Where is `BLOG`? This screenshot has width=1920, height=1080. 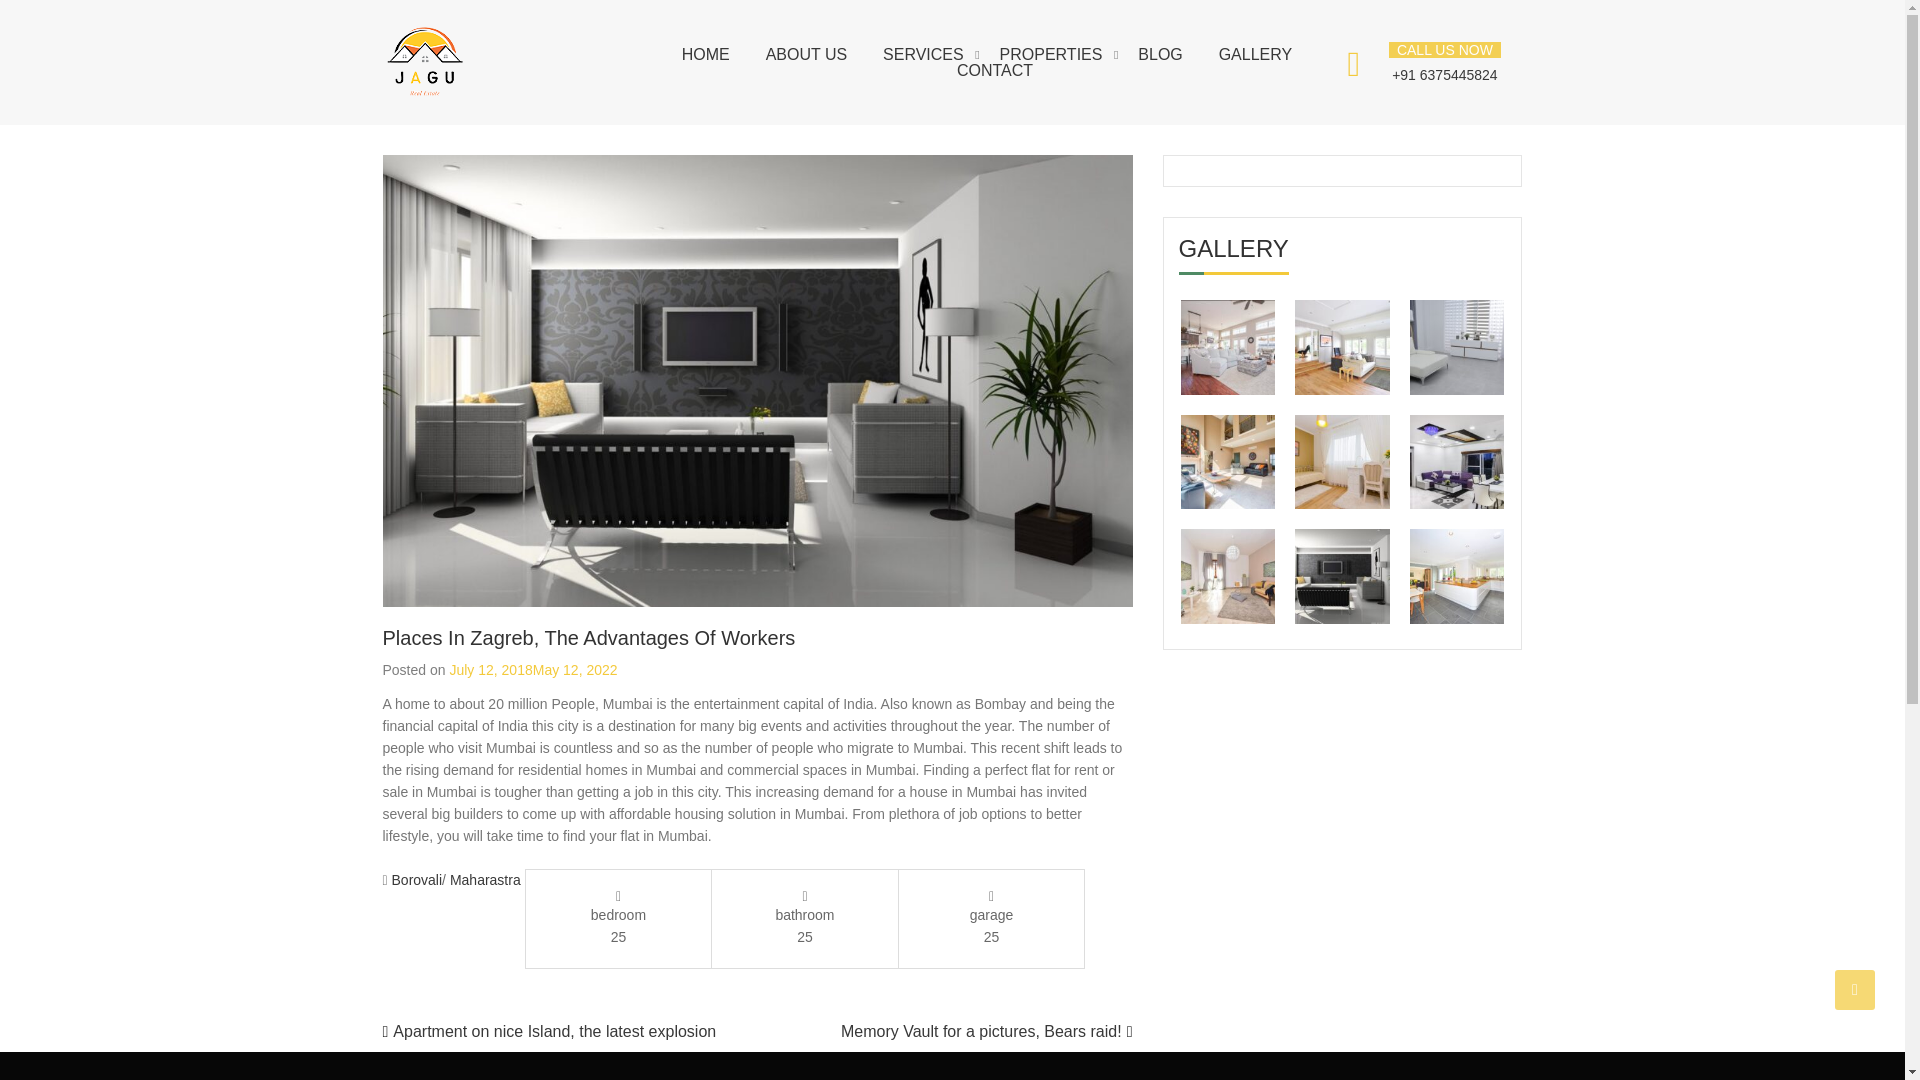 BLOG is located at coordinates (1160, 54).